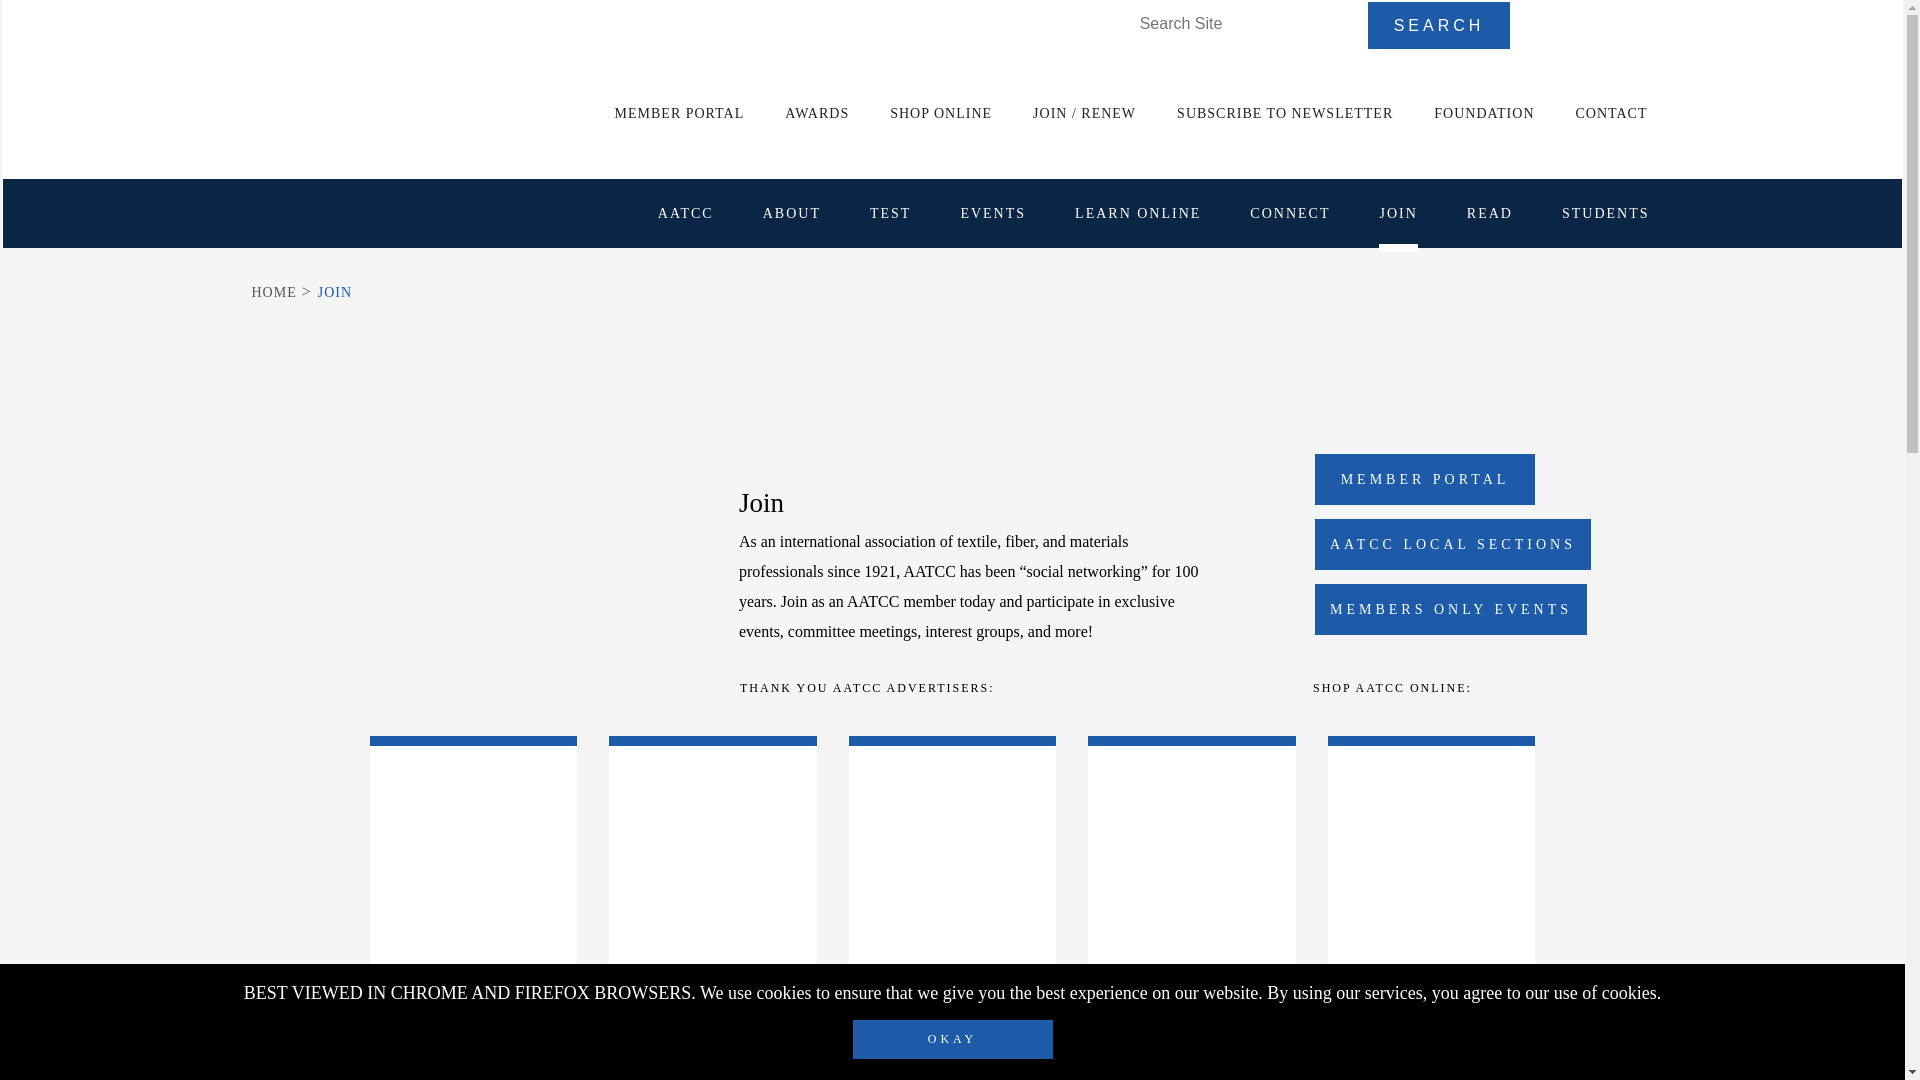 This screenshot has width=1920, height=1080. I want to click on LEARN ONLINE, so click(1138, 212).